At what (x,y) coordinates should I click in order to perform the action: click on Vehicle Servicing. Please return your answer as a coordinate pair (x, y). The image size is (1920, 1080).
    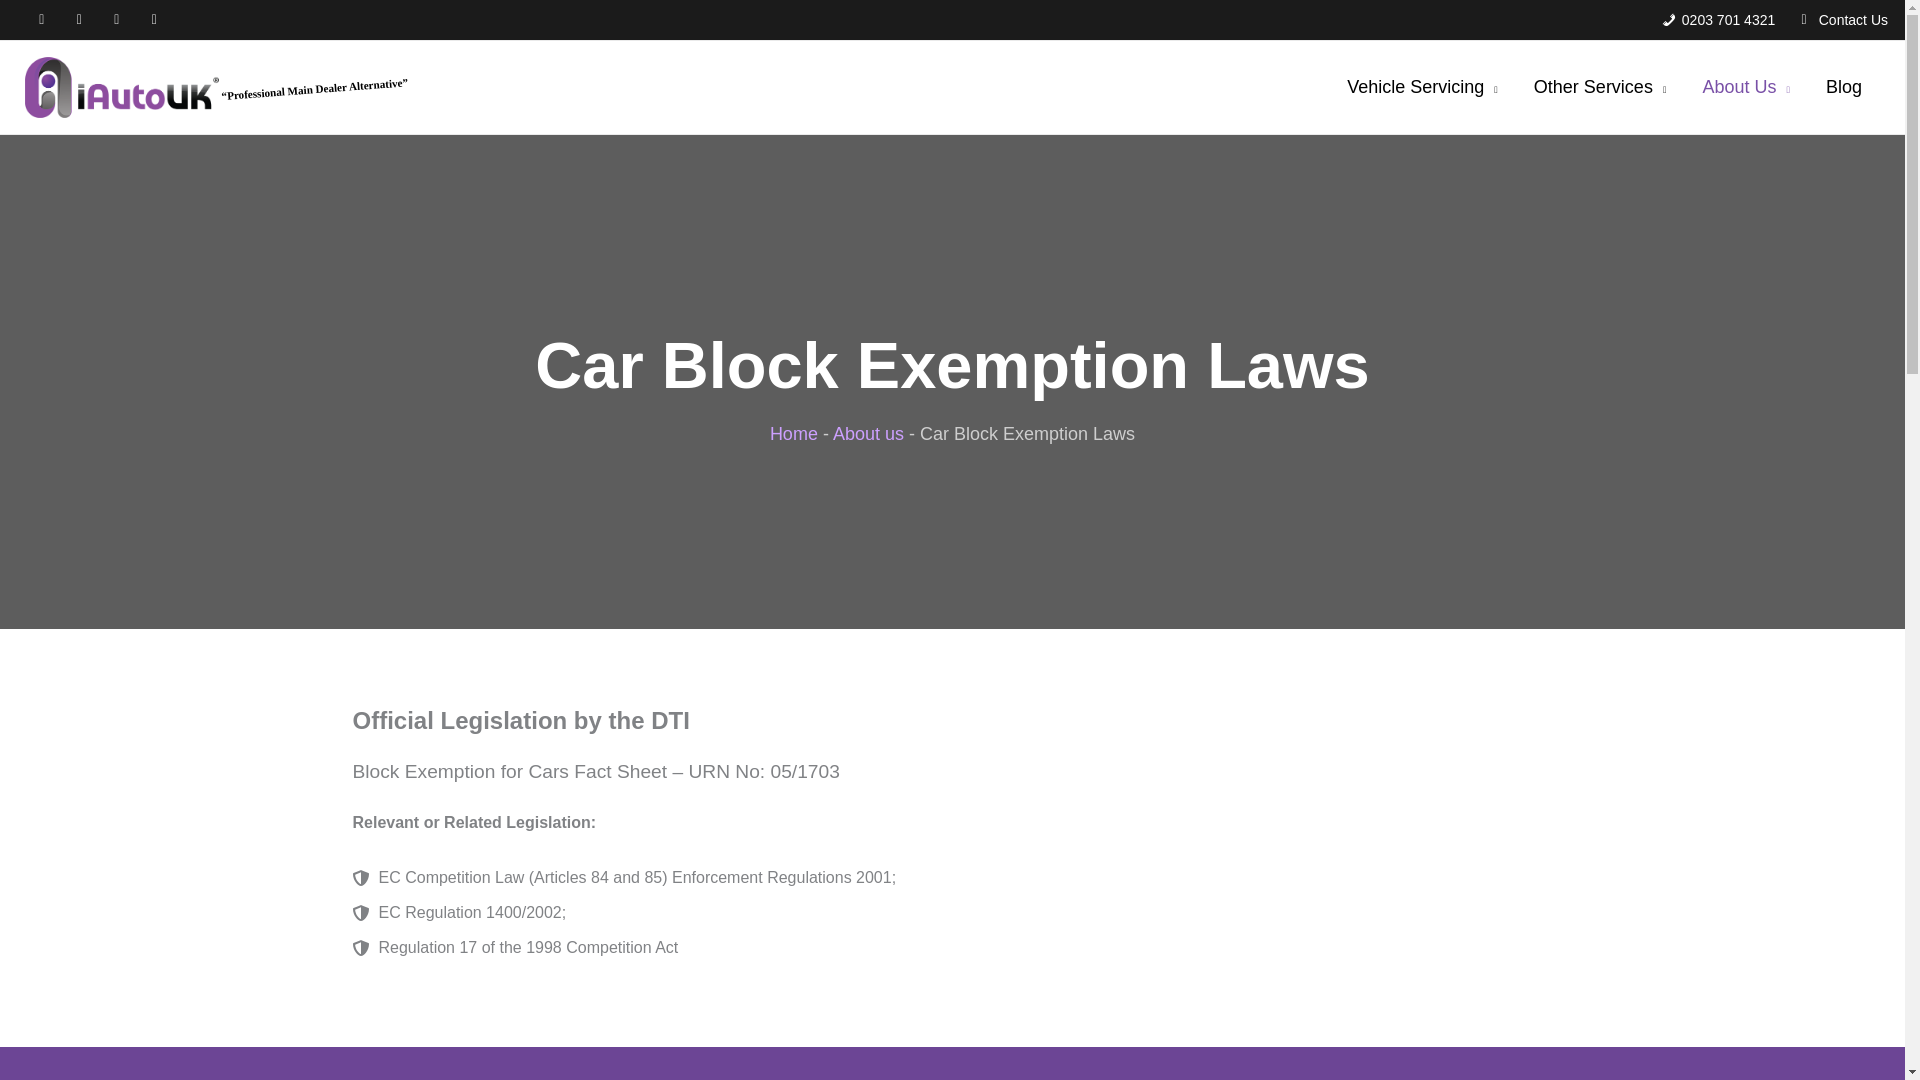
    Looking at the image, I should click on (1422, 87).